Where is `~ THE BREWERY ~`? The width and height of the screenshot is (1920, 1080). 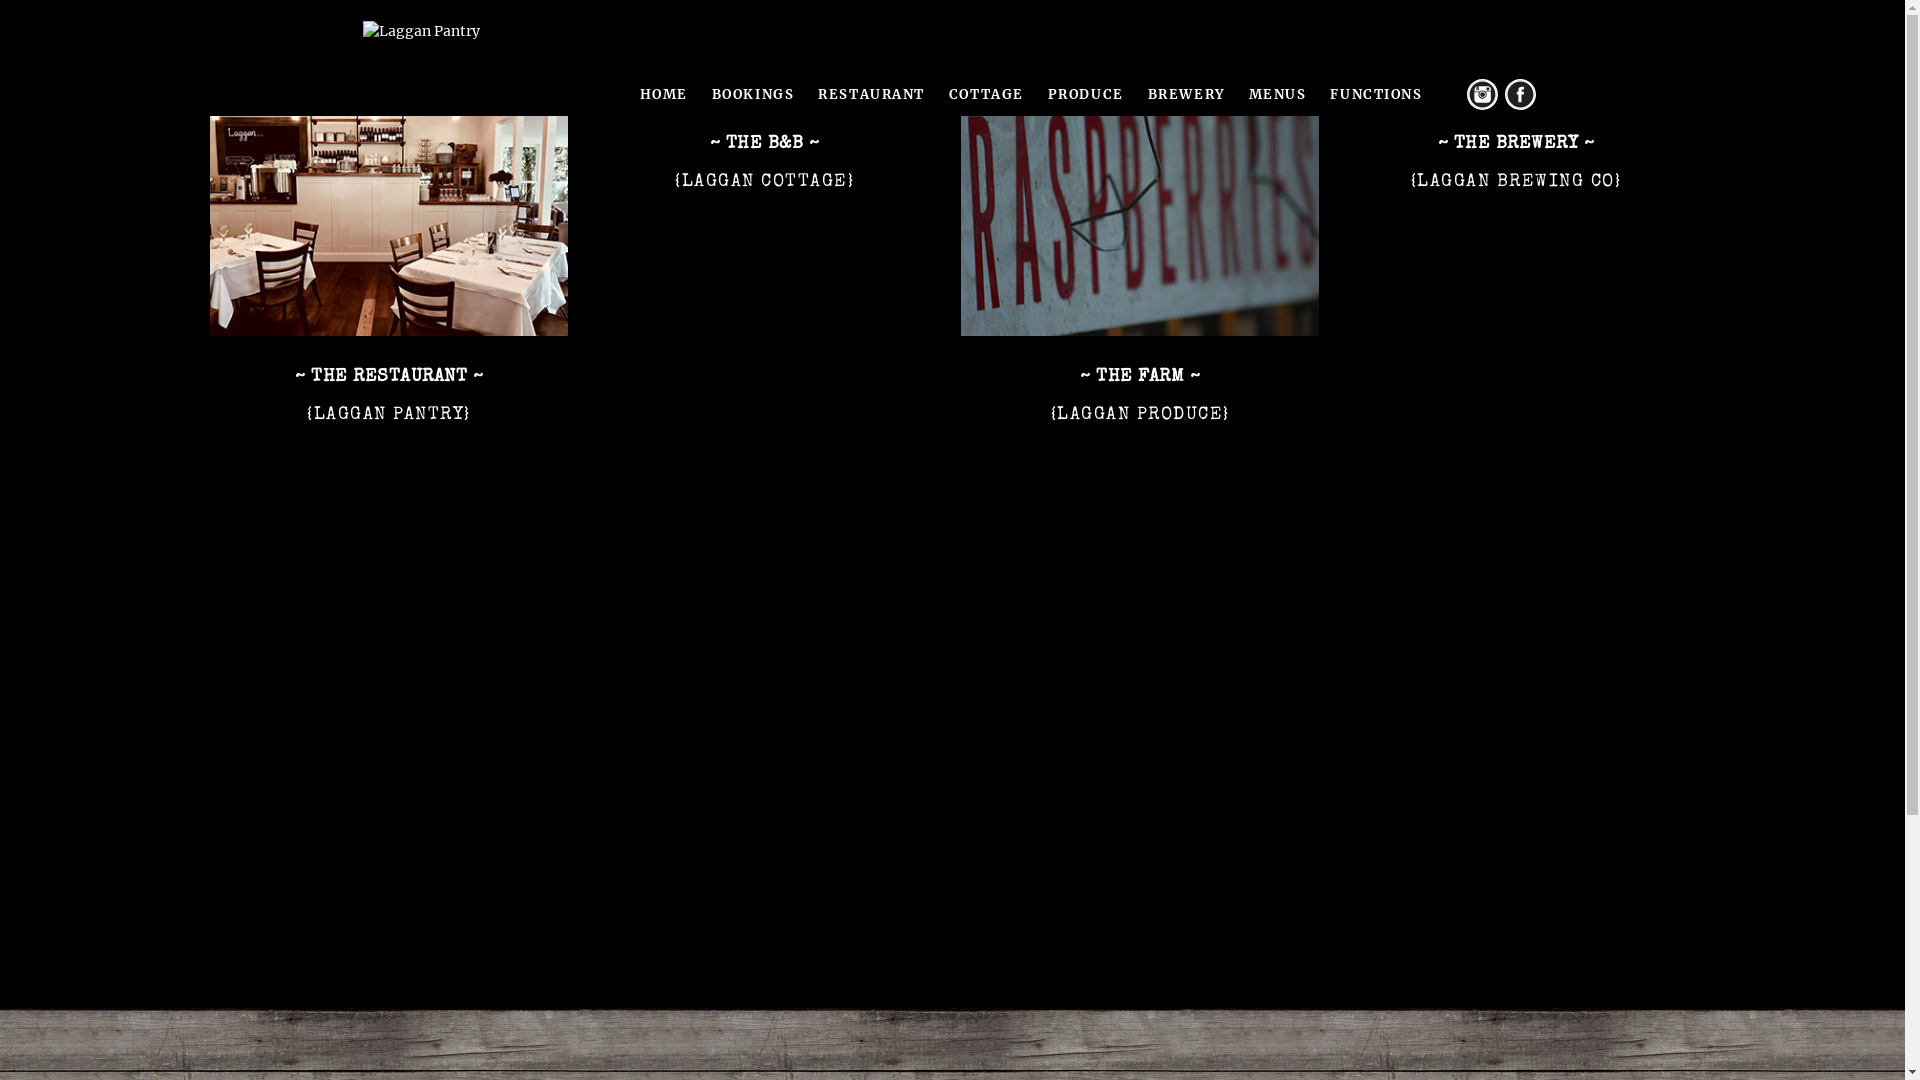
~ THE BREWERY ~ is located at coordinates (1516, 144).